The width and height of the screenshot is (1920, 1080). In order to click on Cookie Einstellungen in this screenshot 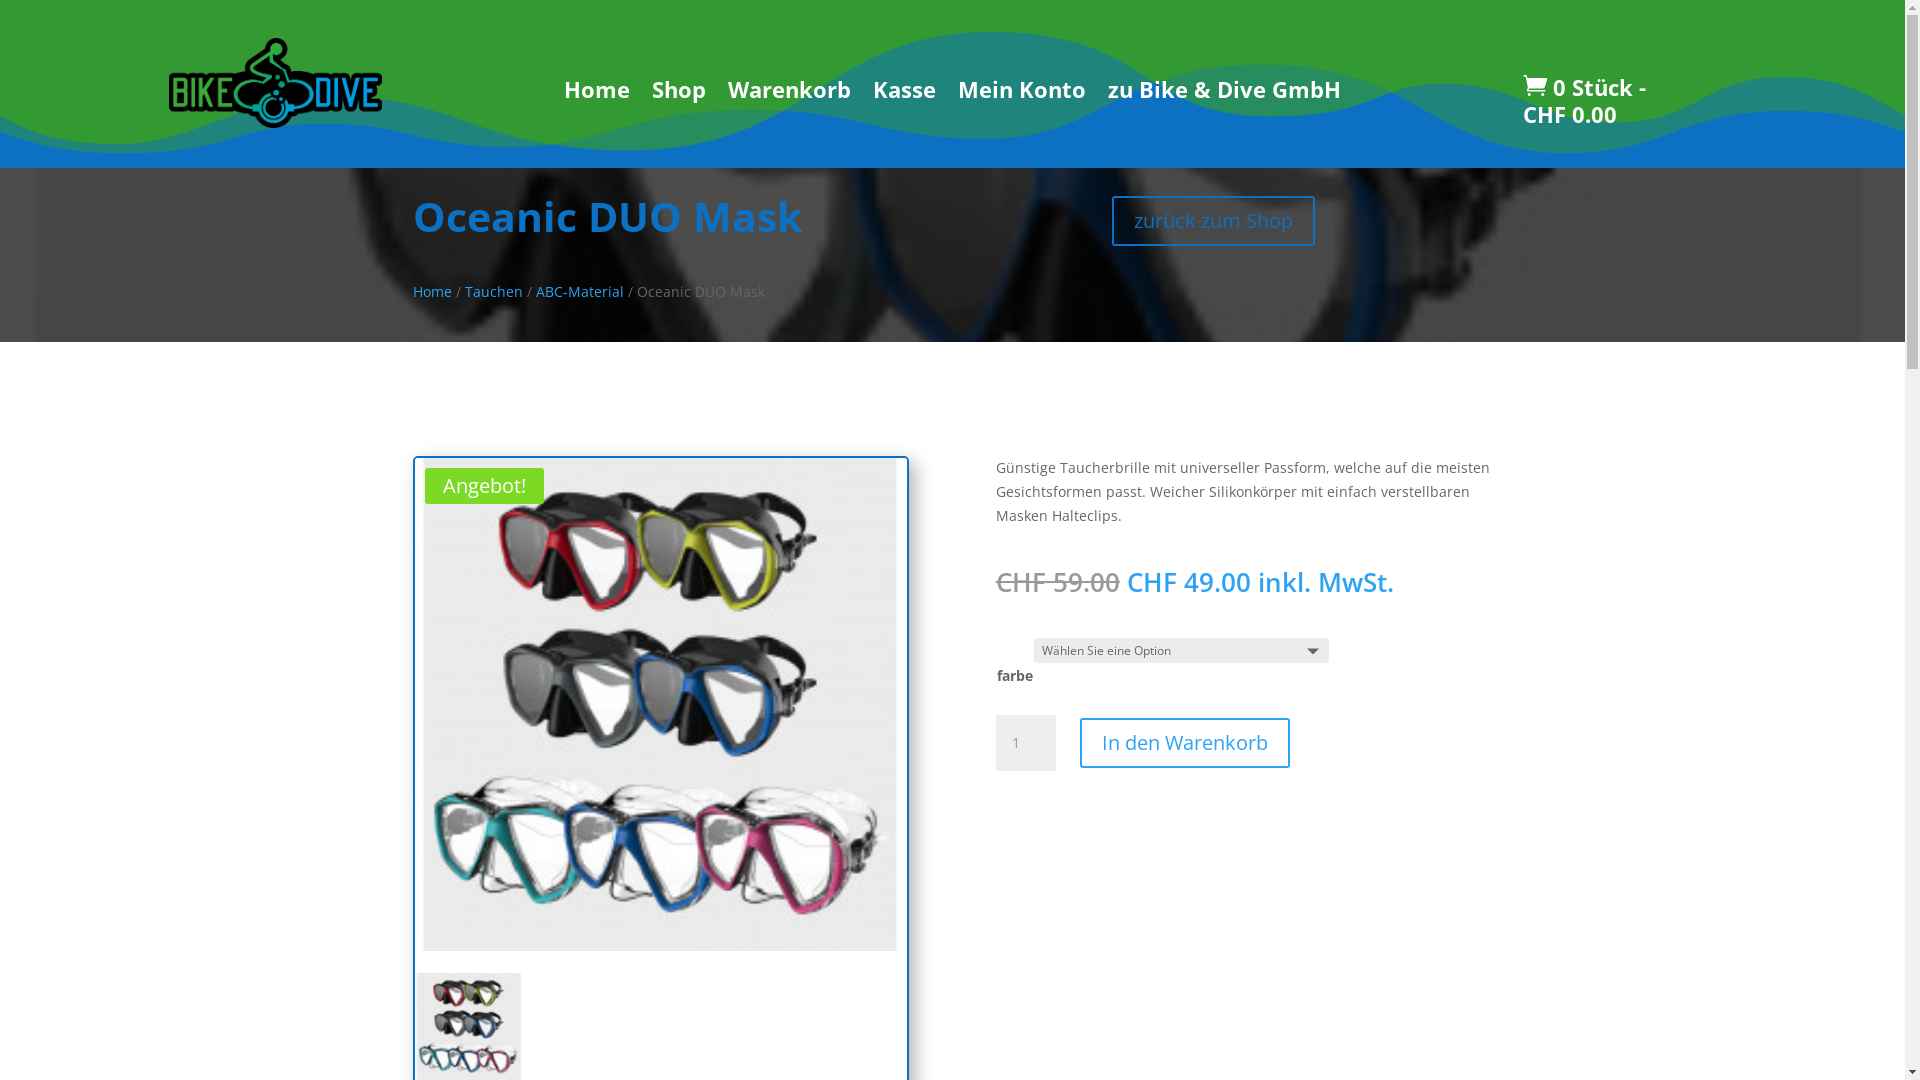, I will do `click(70, 1068)`.